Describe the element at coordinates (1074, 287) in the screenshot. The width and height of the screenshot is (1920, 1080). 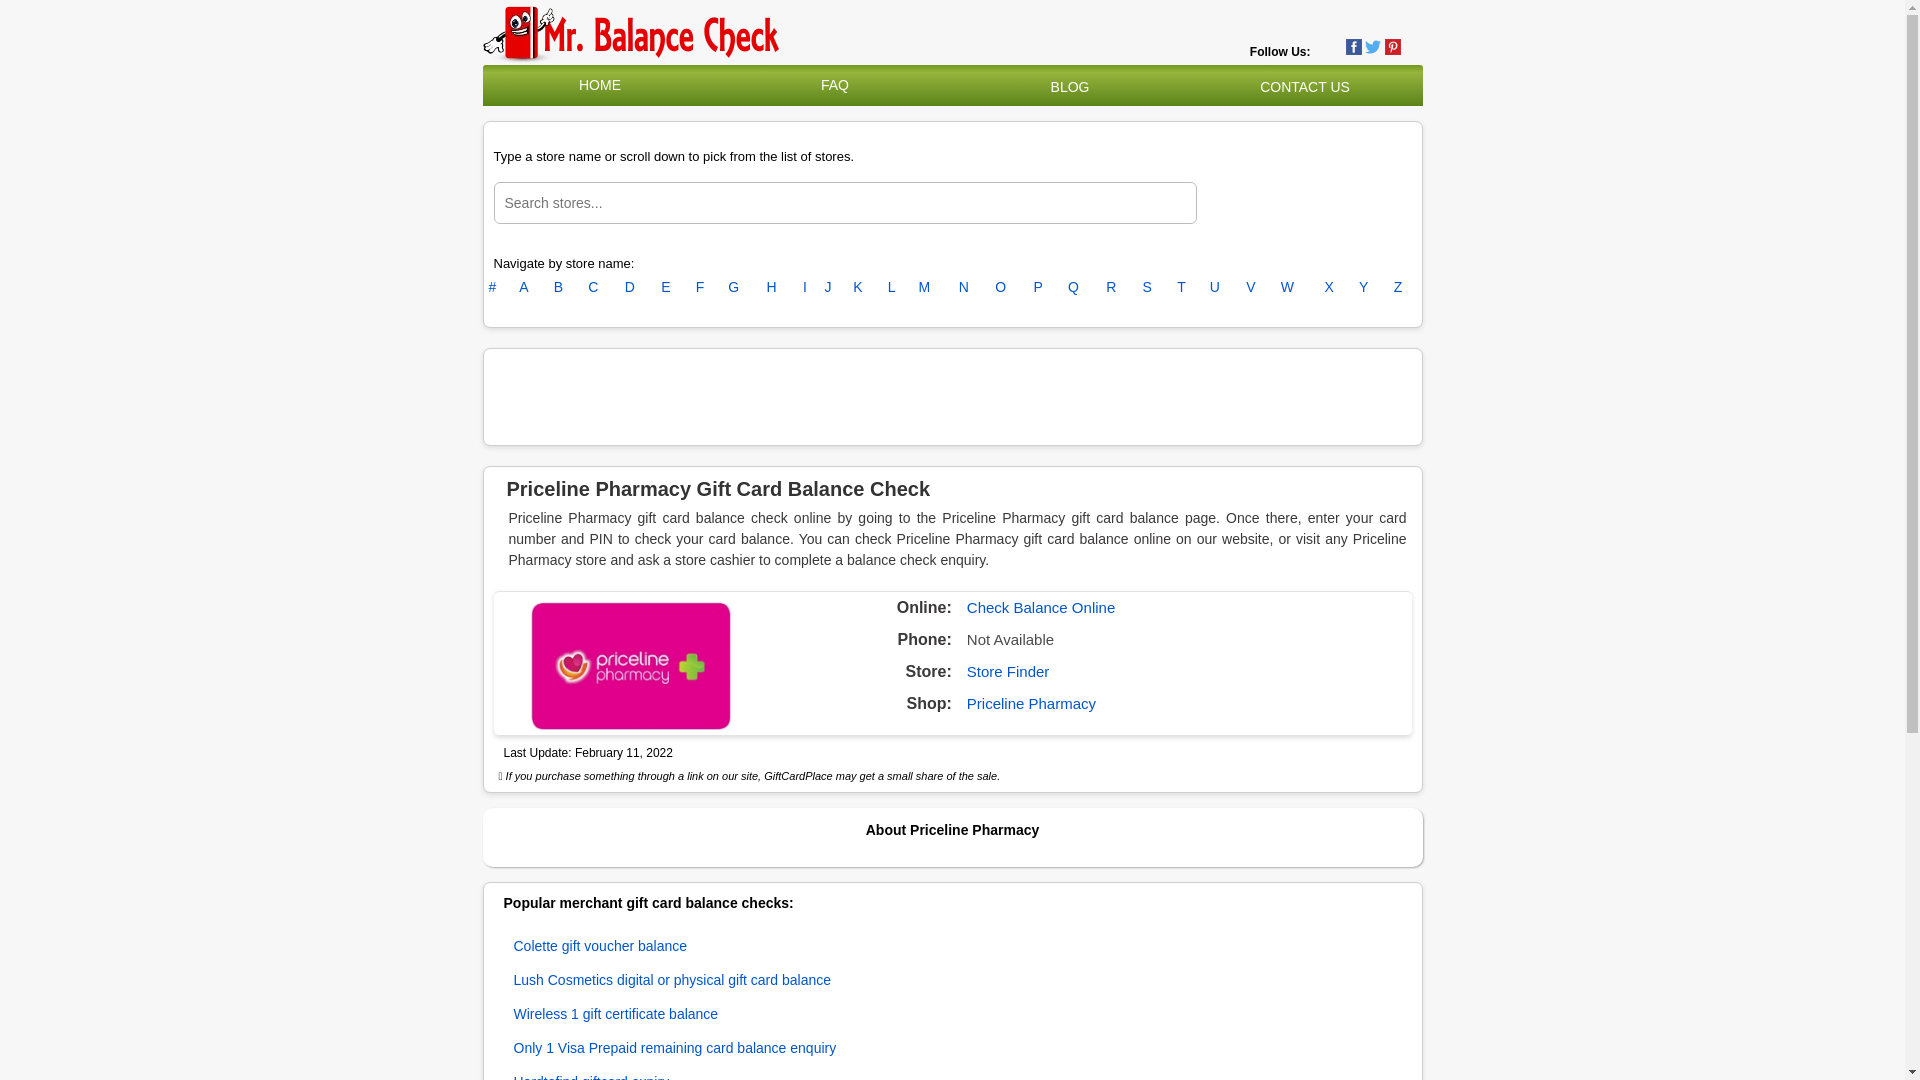
I see `Q` at that location.